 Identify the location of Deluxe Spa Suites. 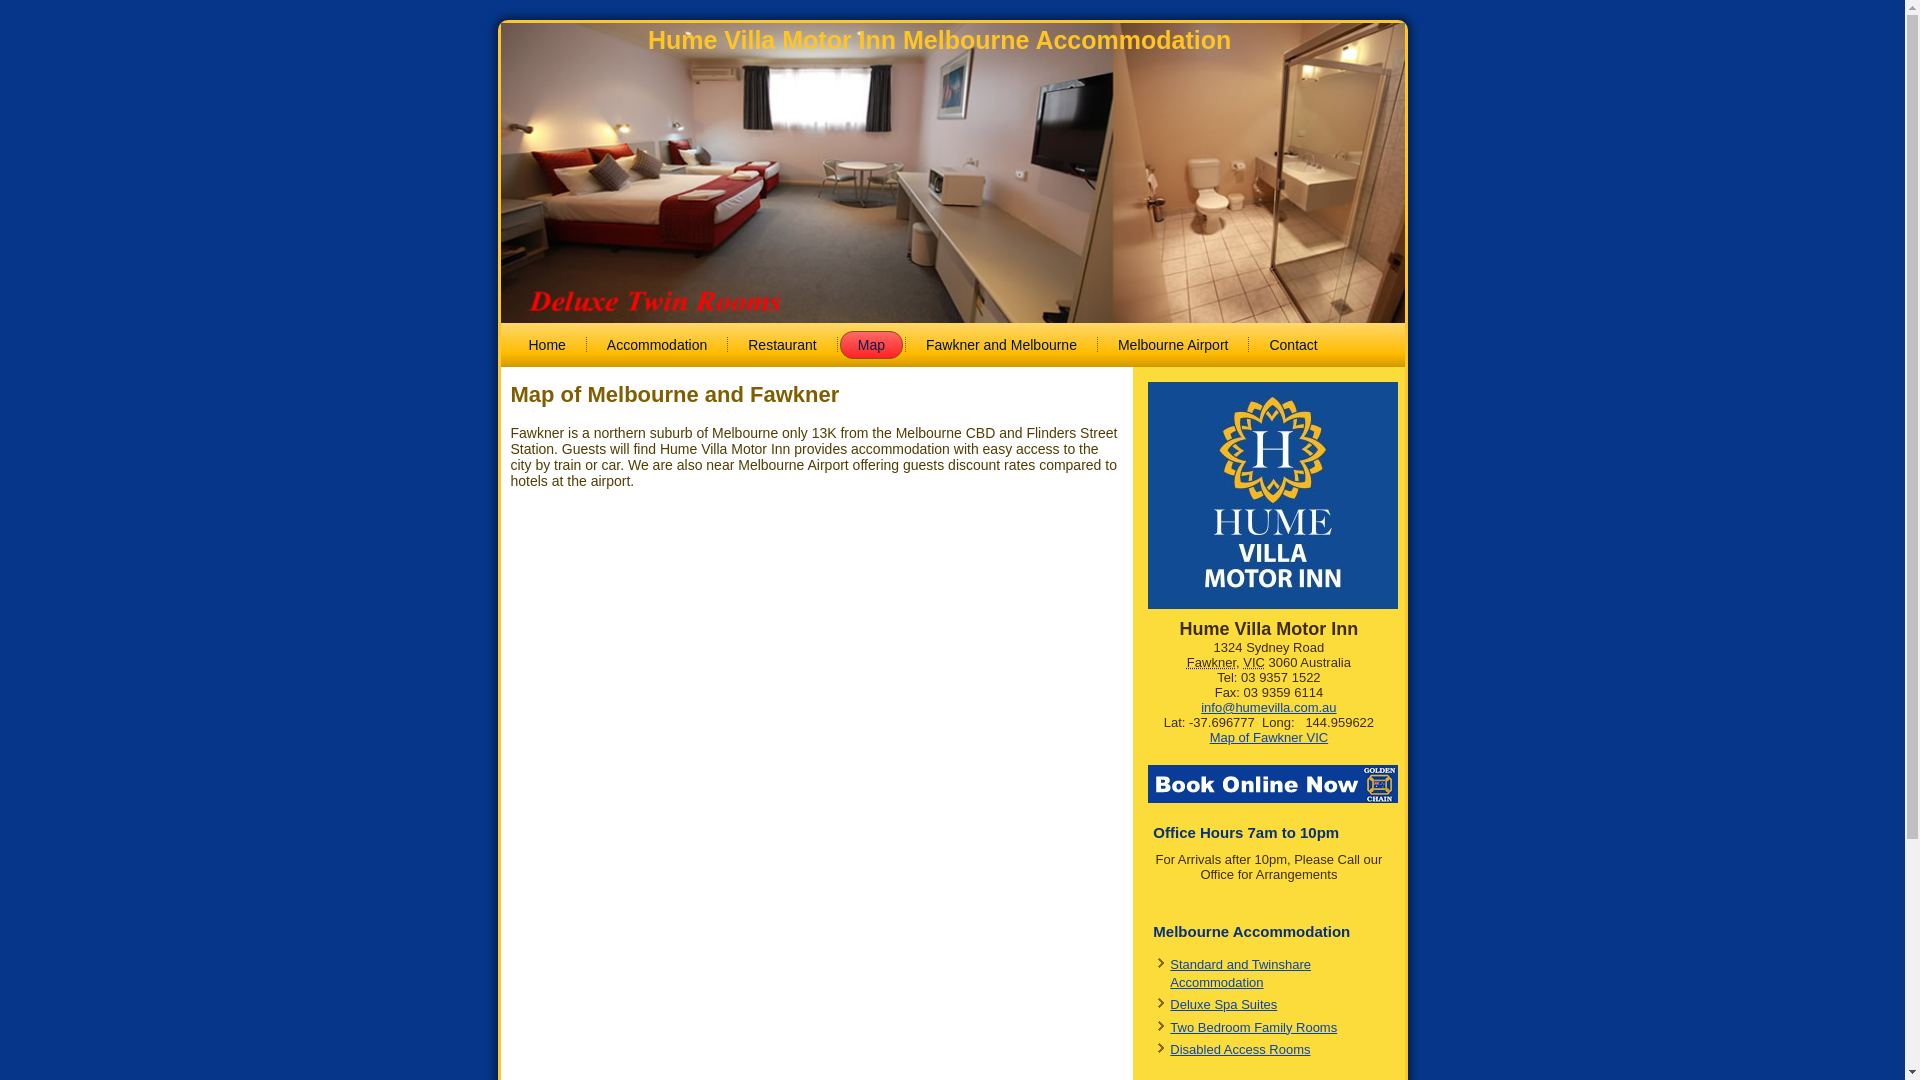
(1224, 1004).